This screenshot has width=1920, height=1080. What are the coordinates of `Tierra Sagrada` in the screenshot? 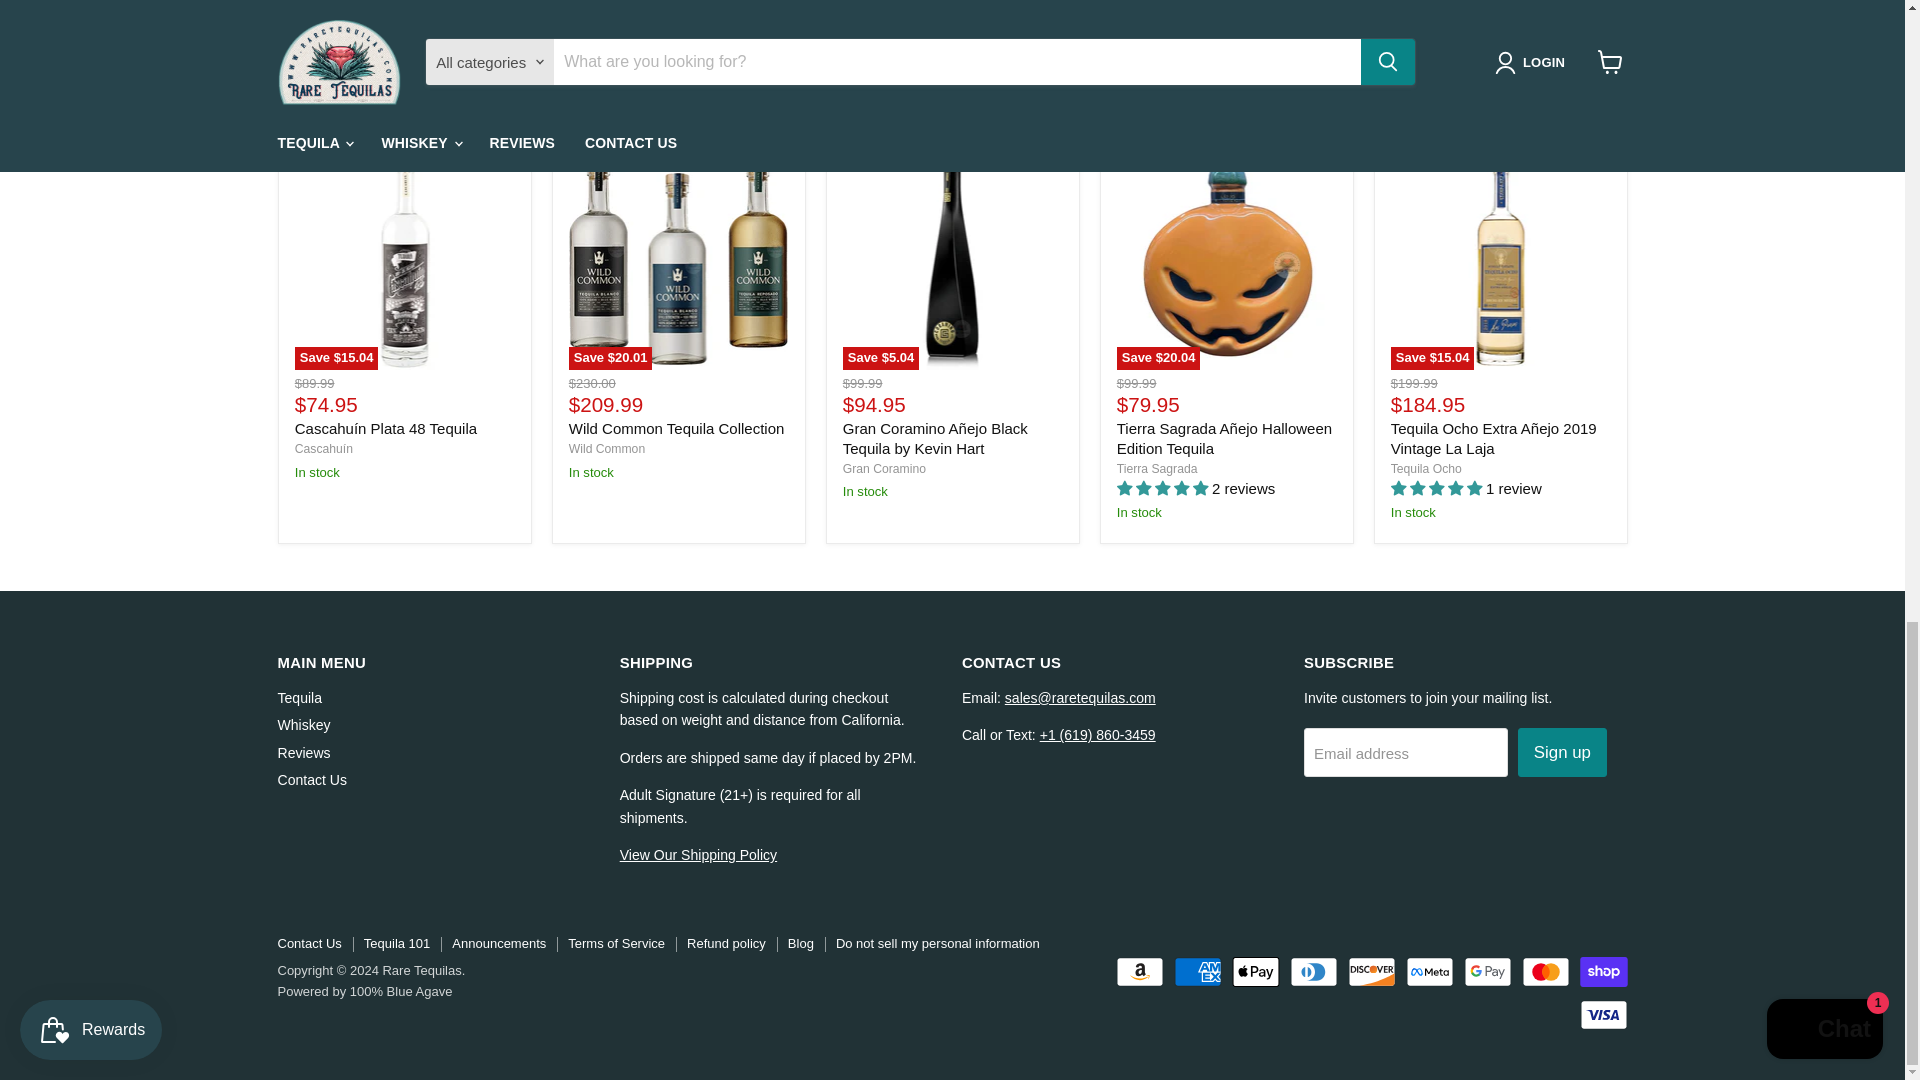 It's located at (1158, 469).